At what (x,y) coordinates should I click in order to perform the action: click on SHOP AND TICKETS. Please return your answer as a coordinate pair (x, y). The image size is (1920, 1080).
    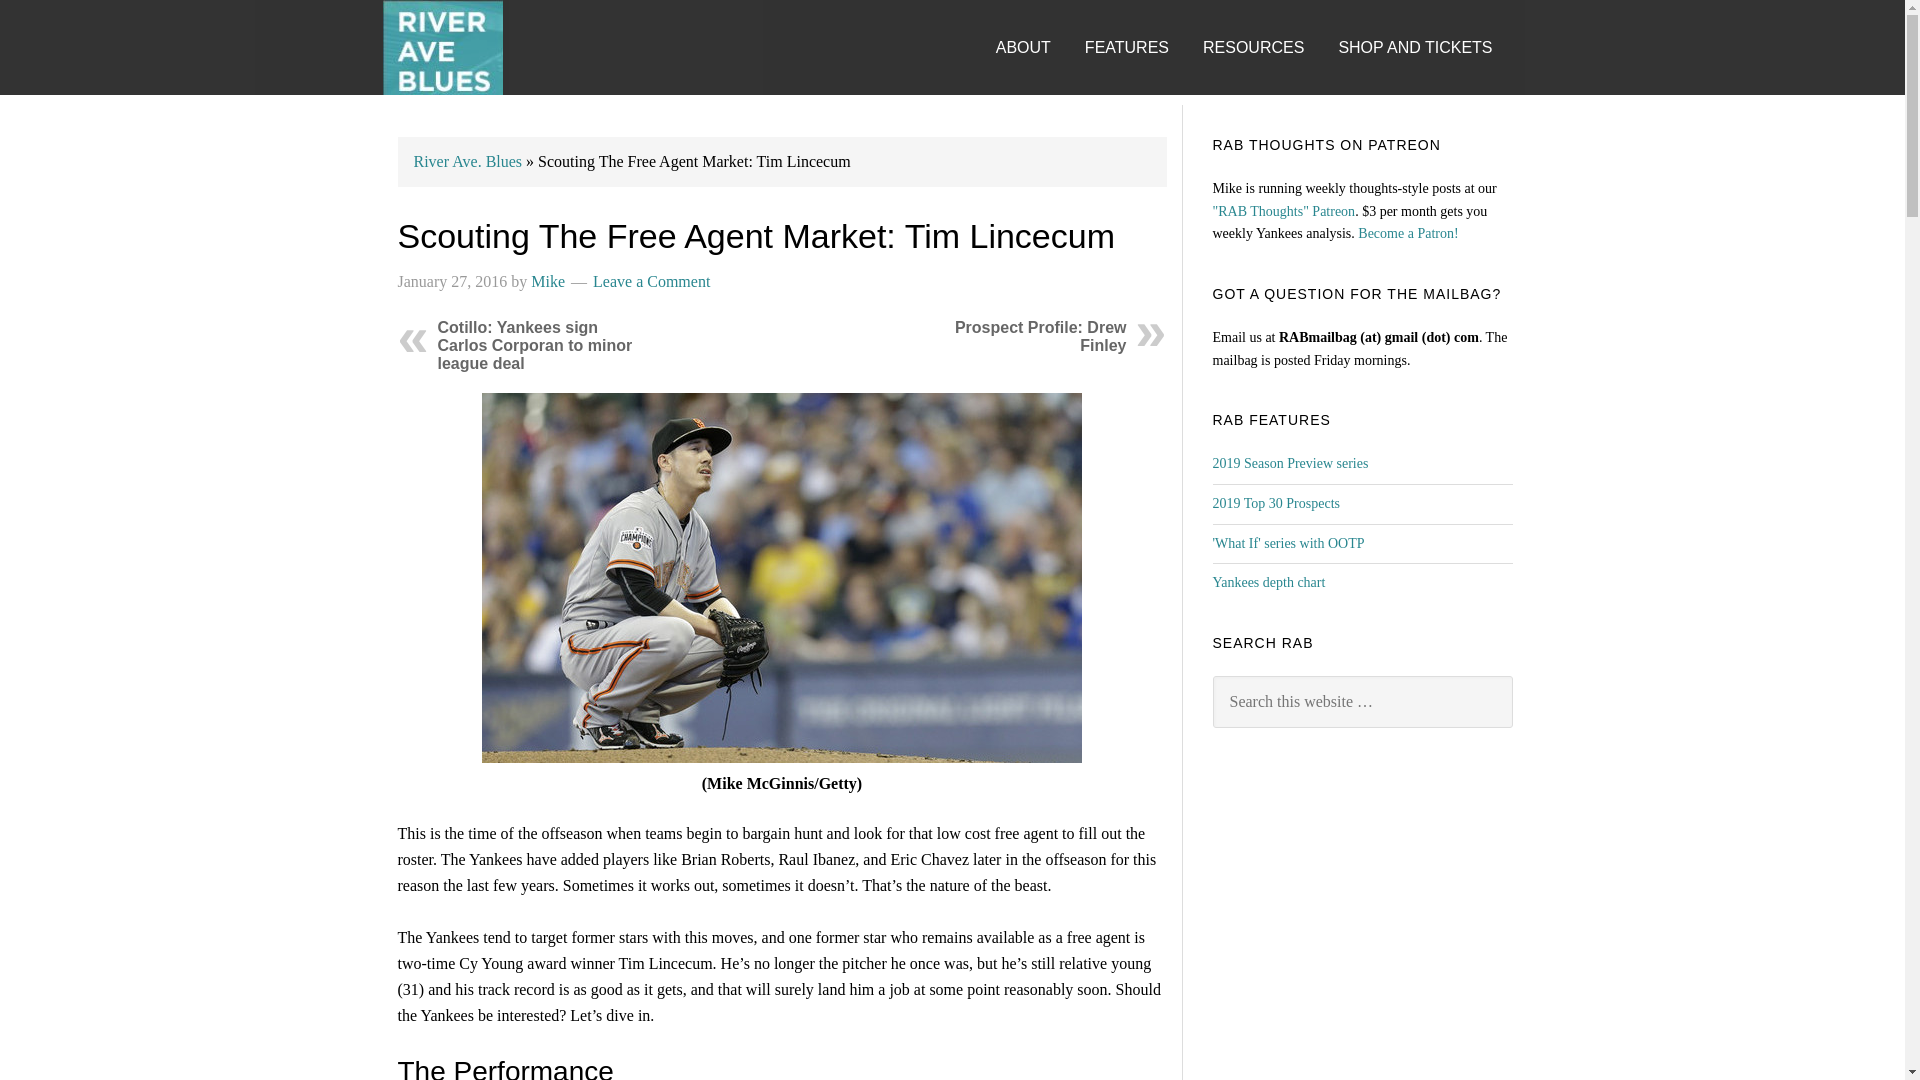
    Looking at the image, I should click on (1430, 28).